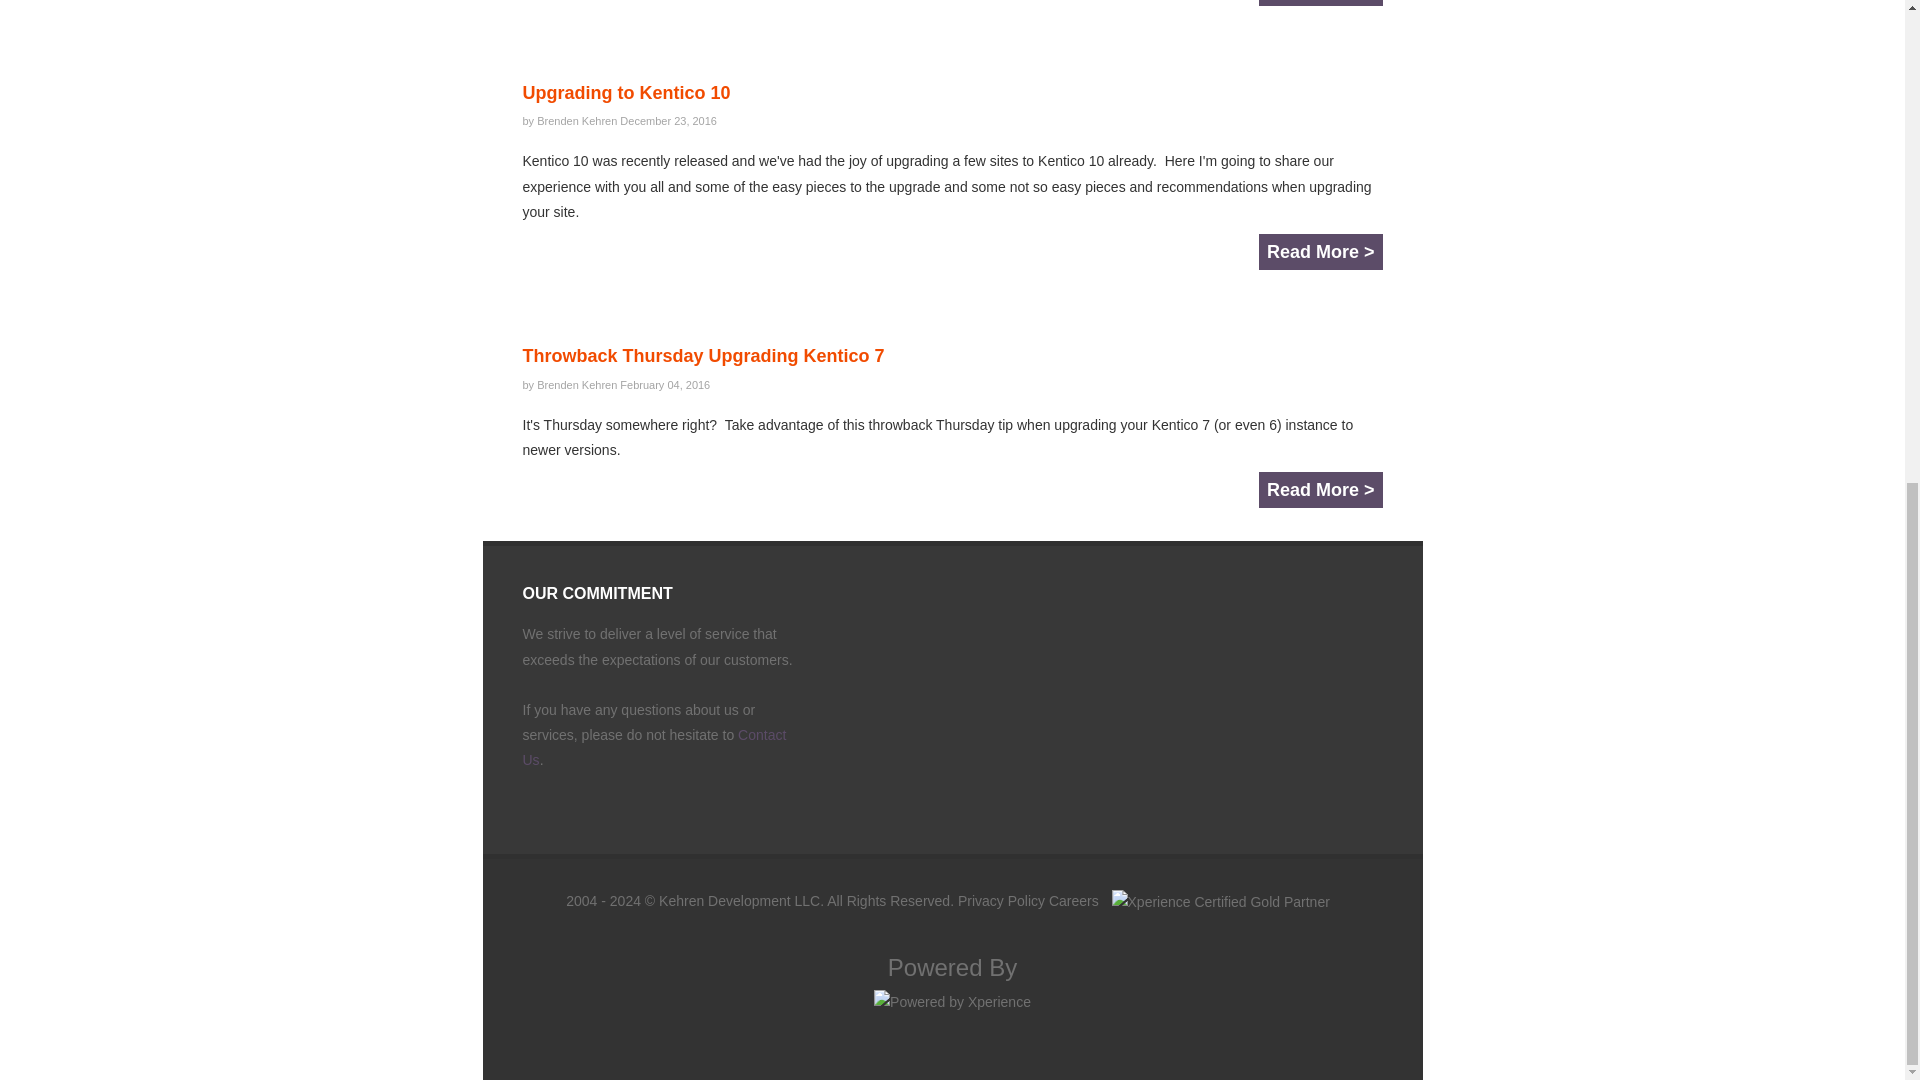  What do you see at coordinates (702, 356) in the screenshot?
I see `Throwback Thursday Upgrading Kentico 7` at bounding box center [702, 356].